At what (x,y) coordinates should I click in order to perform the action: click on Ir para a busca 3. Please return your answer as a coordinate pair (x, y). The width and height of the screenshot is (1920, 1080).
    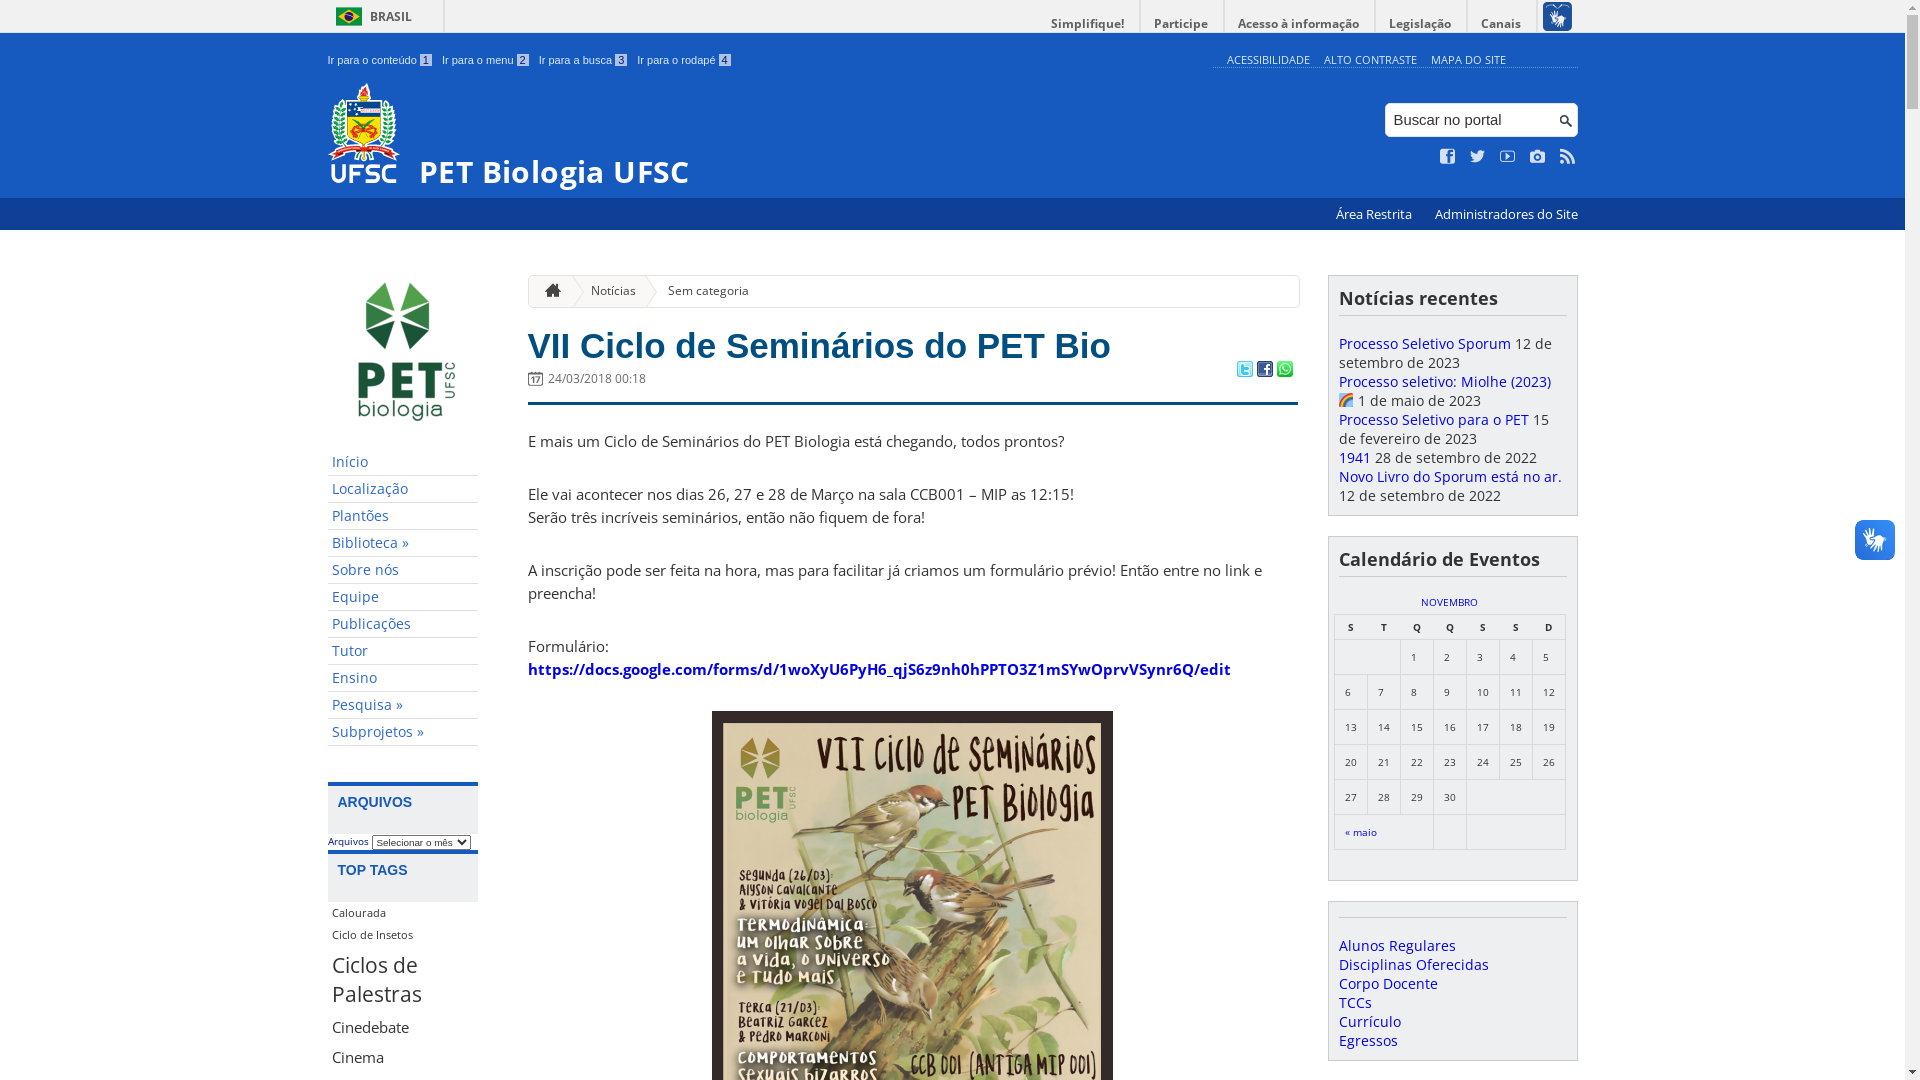
    Looking at the image, I should click on (584, 60).